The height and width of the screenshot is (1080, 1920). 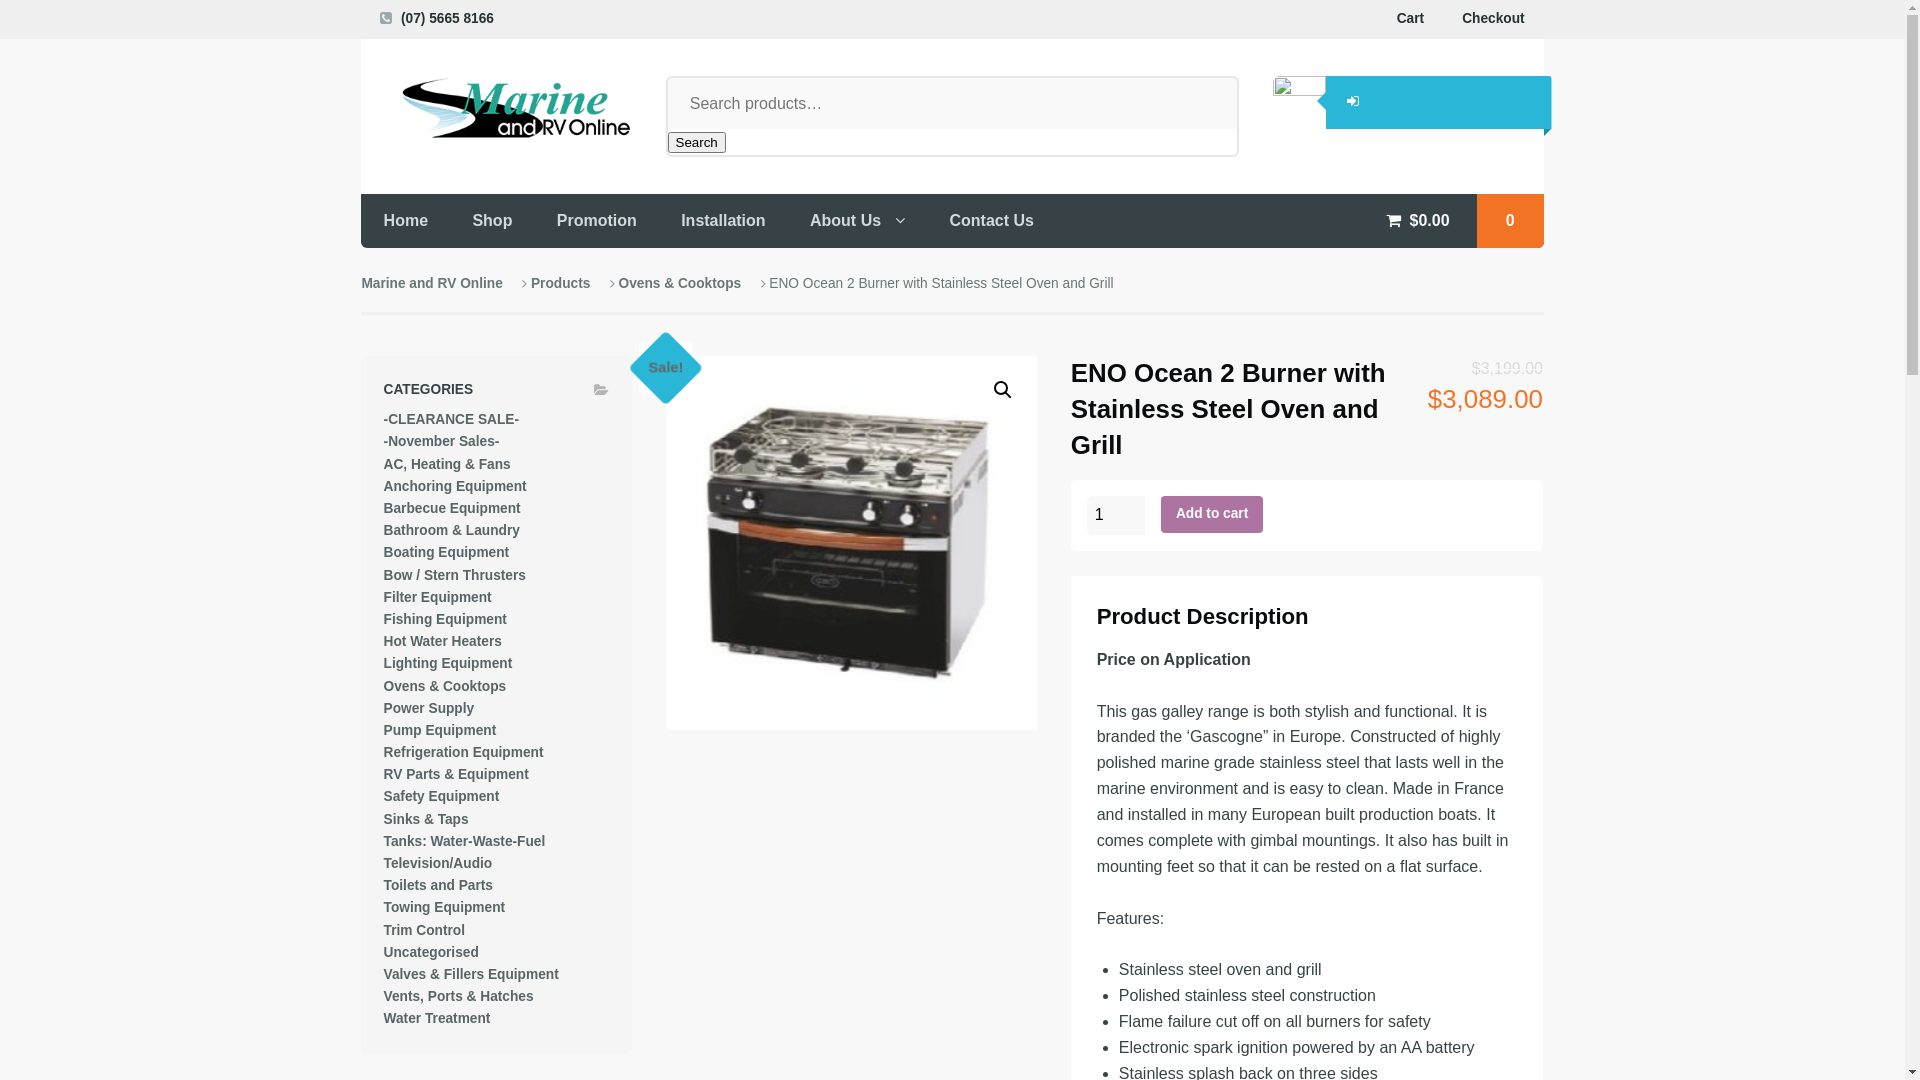 I want to click on Trim Control, so click(x=424, y=930).